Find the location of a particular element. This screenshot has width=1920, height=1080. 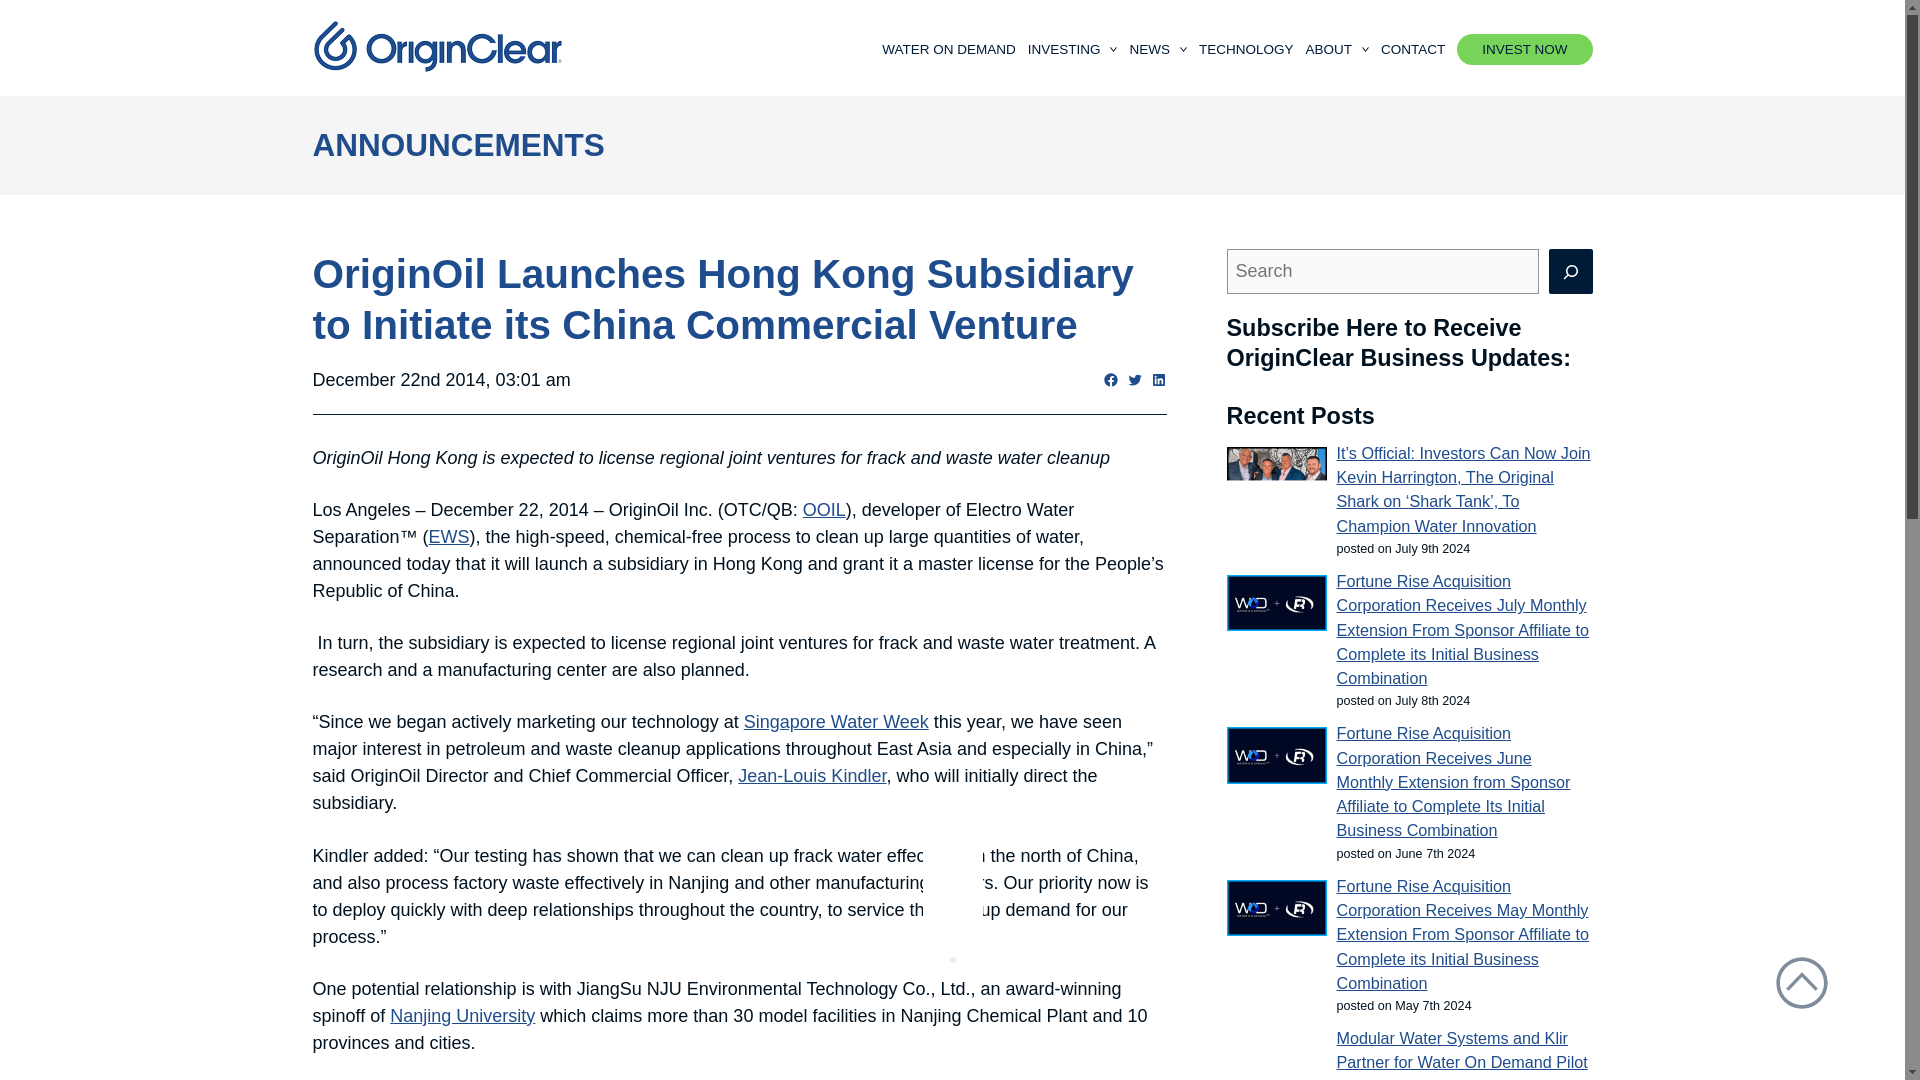

CONTACT is located at coordinates (1412, 48).